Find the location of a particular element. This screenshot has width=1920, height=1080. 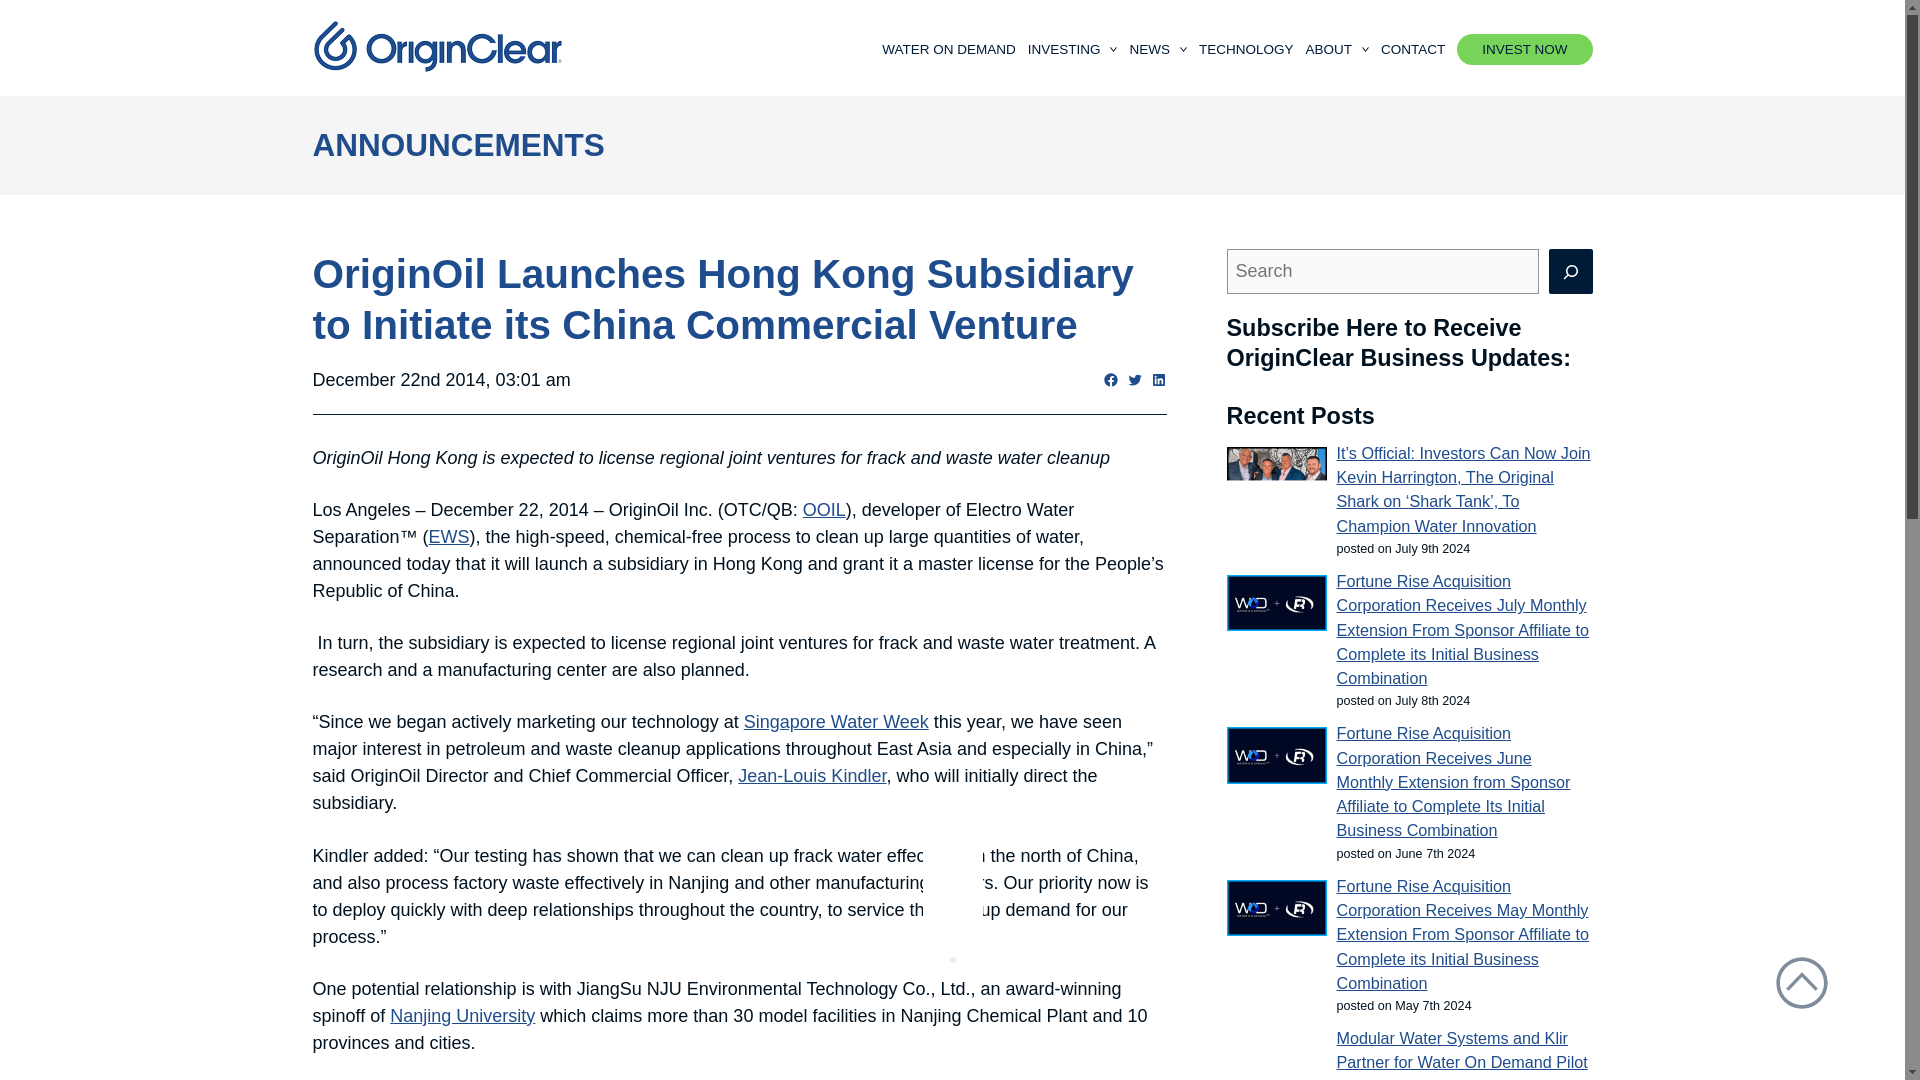

CONTACT is located at coordinates (1412, 48).